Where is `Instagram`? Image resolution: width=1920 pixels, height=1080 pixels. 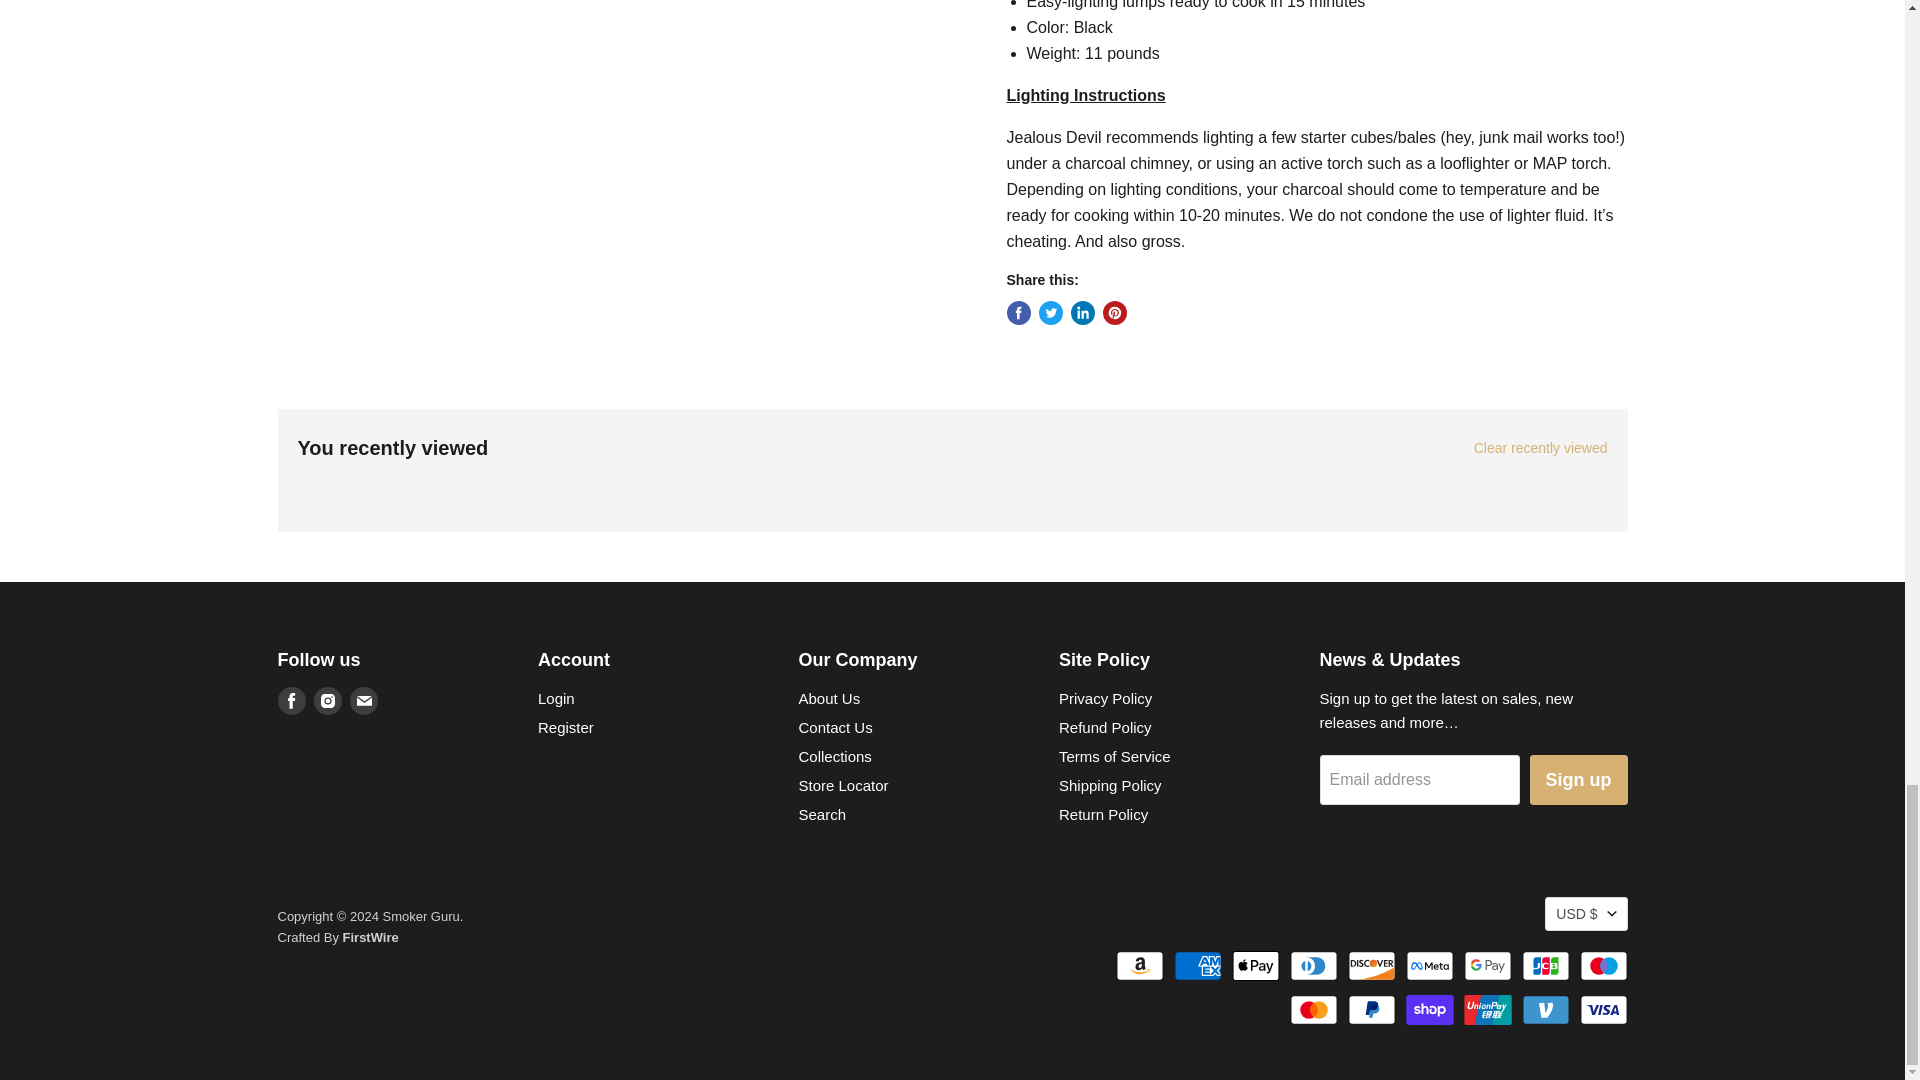
Instagram is located at coordinates (328, 700).